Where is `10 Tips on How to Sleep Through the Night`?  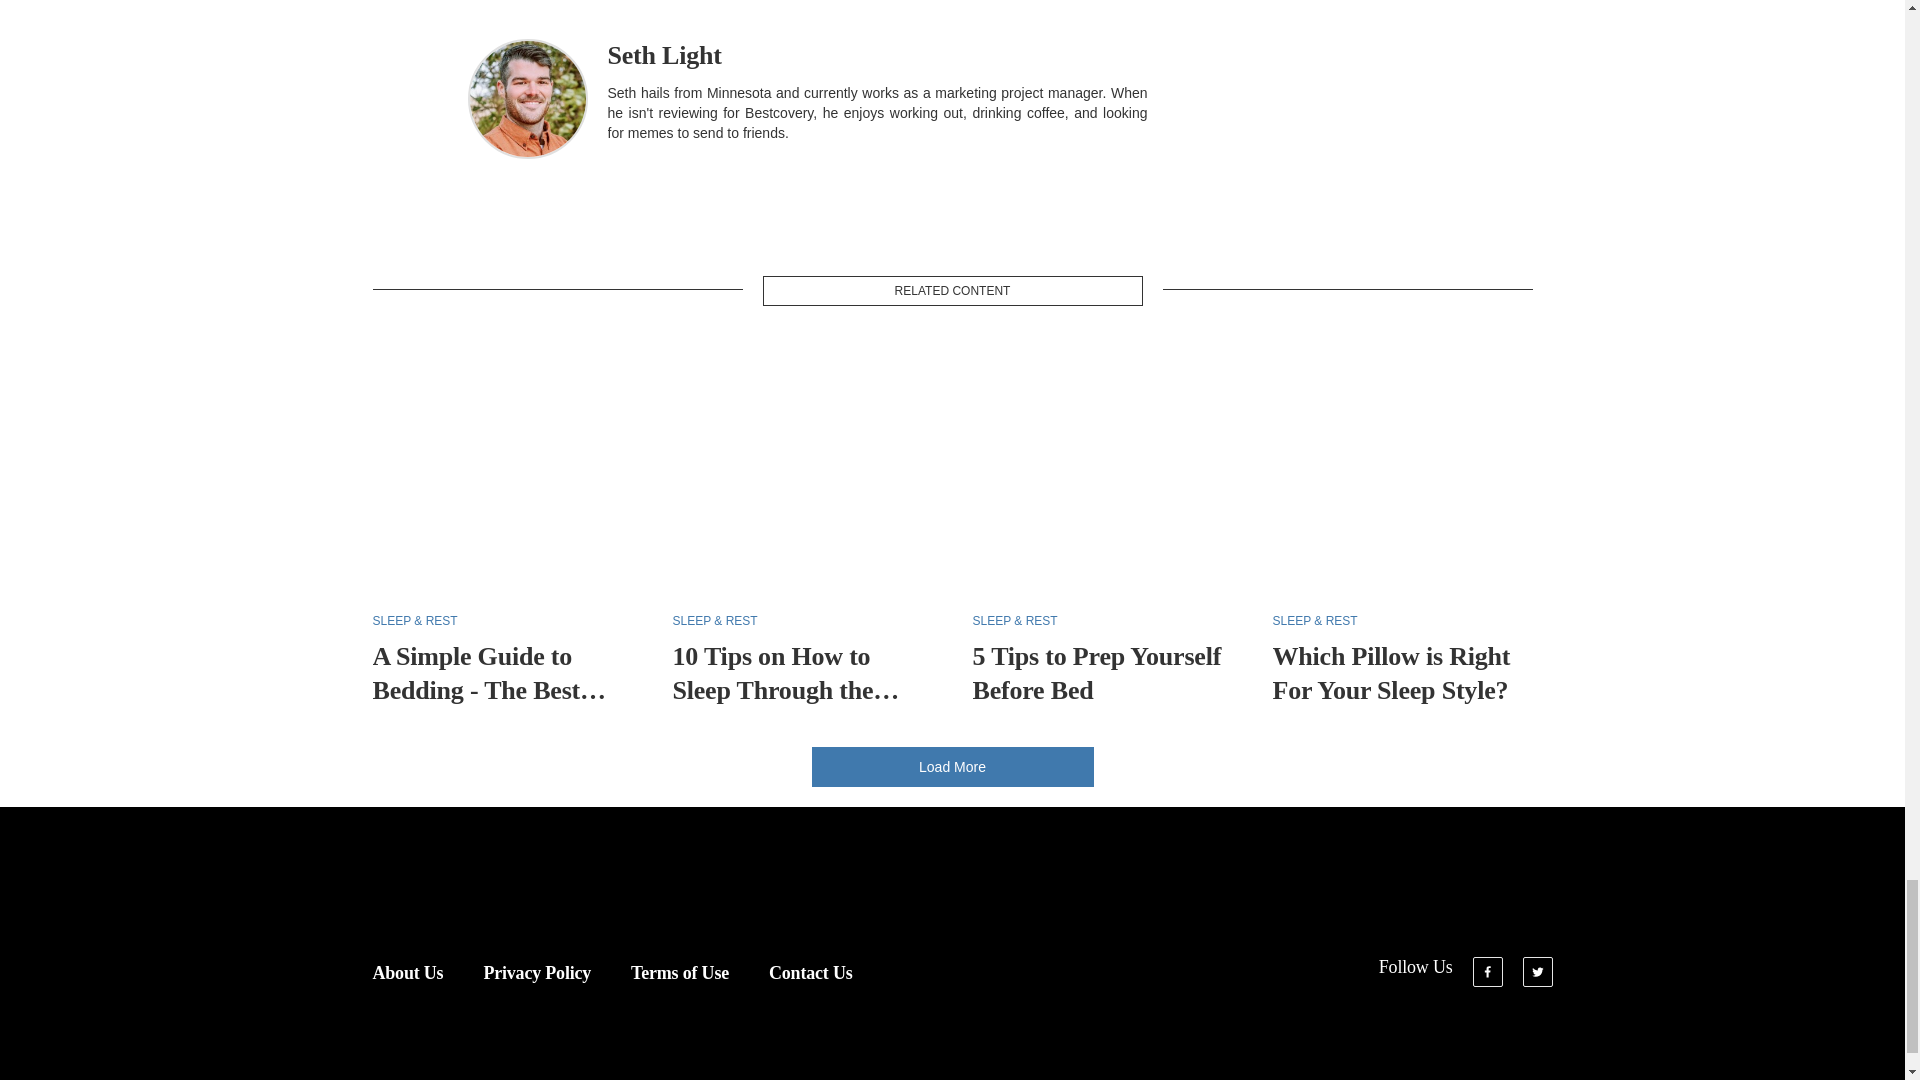
10 Tips on How to Sleep Through the Night is located at coordinates (785, 690).